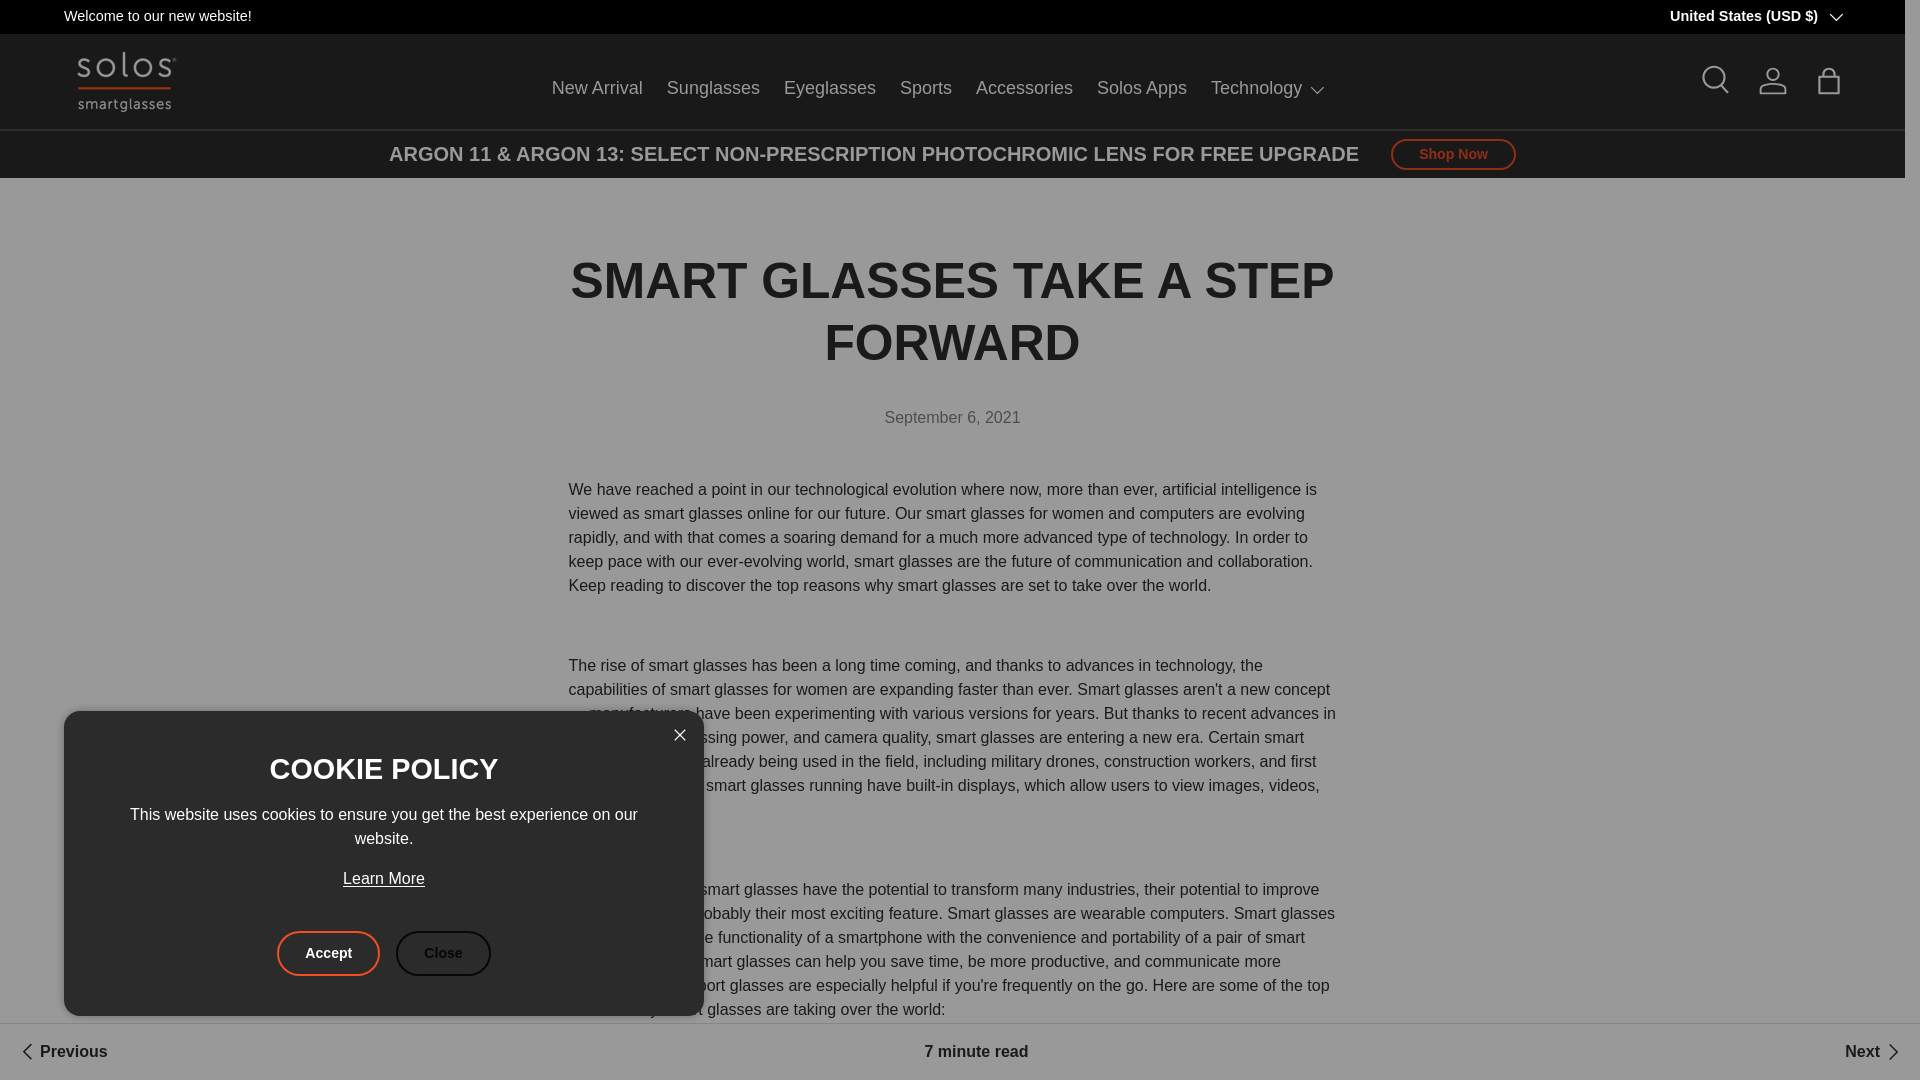  I want to click on This is What AI Coach from Airgo App Can Do, so click(1874, 1052).